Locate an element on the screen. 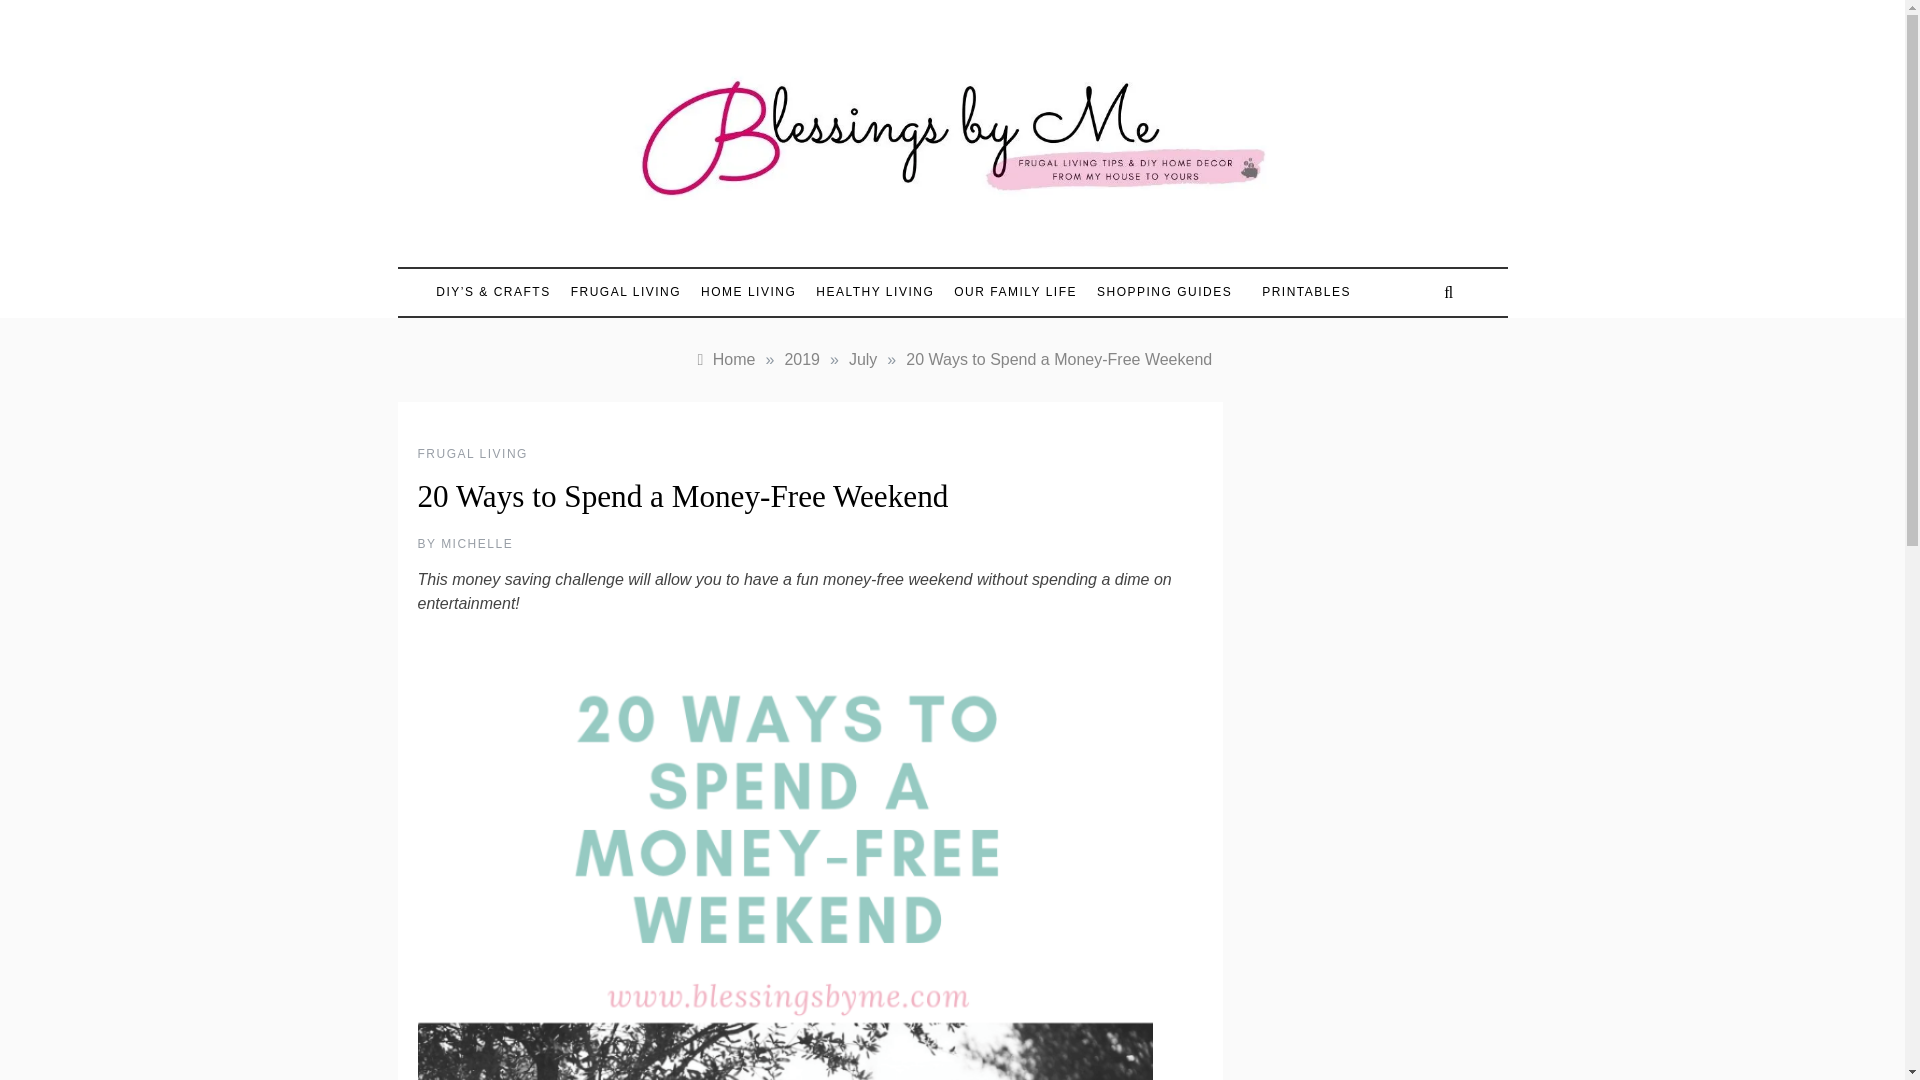 The width and height of the screenshot is (1920, 1080). Home is located at coordinates (724, 360).